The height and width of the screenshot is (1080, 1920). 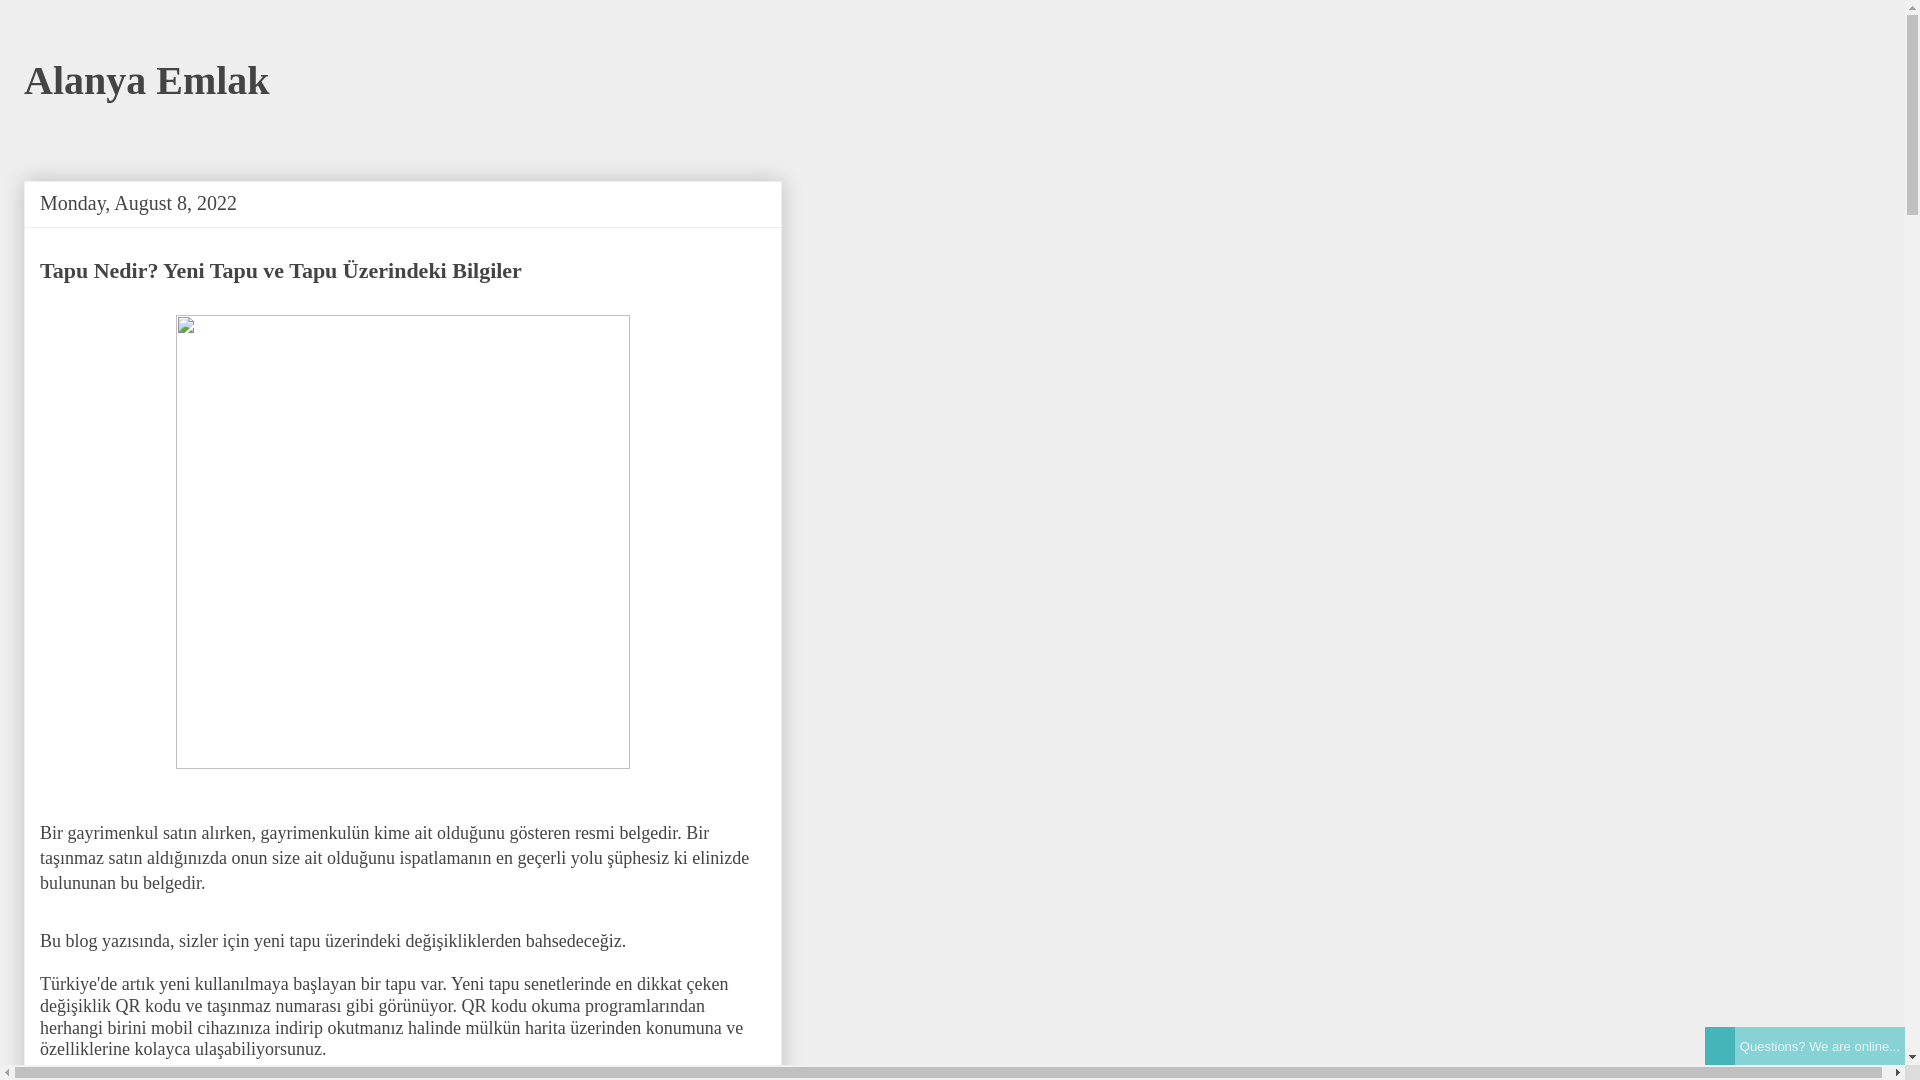 What do you see at coordinates (147, 80) in the screenshot?
I see `Alanya Emlak` at bounding box center [147, 80].